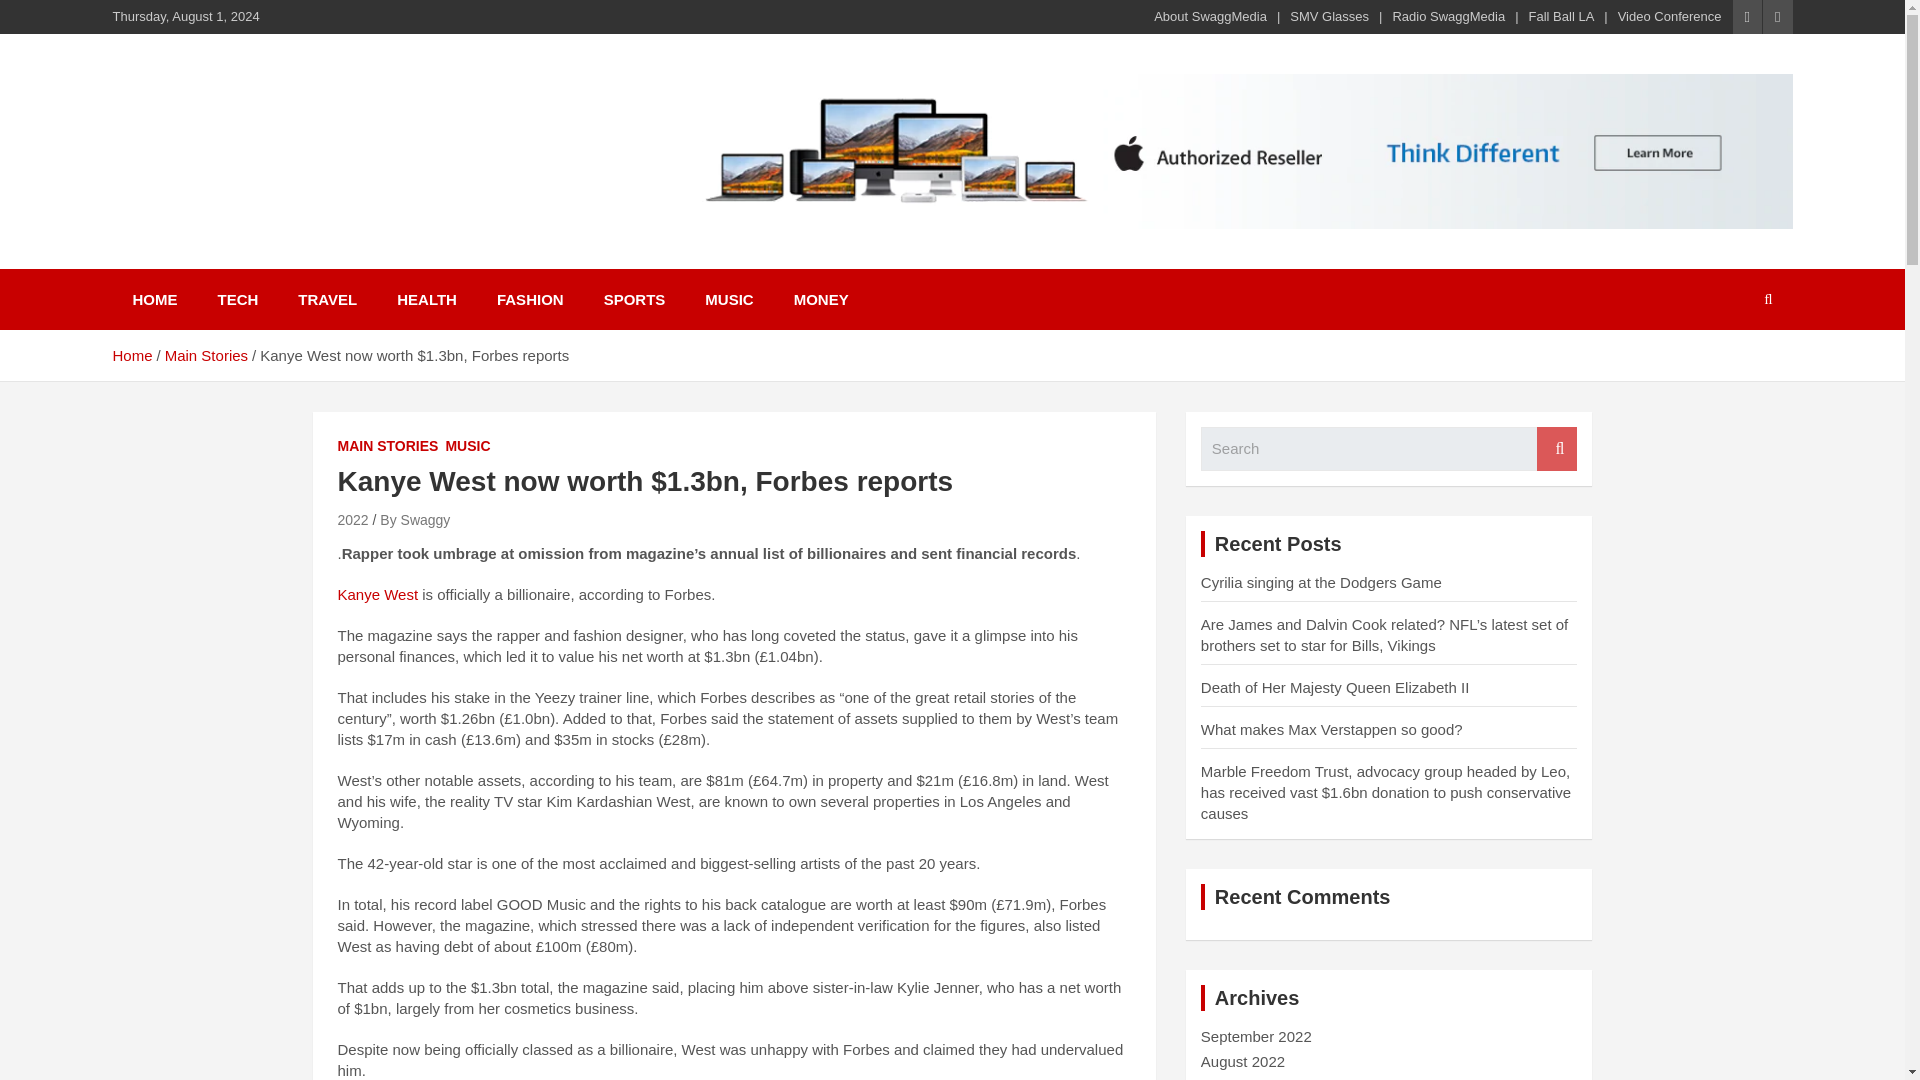 The width and height of the screenshot is (1920, 1080). Describe the element at coordinates (154, 299) in the screenshot. I see `HOME` at that location.